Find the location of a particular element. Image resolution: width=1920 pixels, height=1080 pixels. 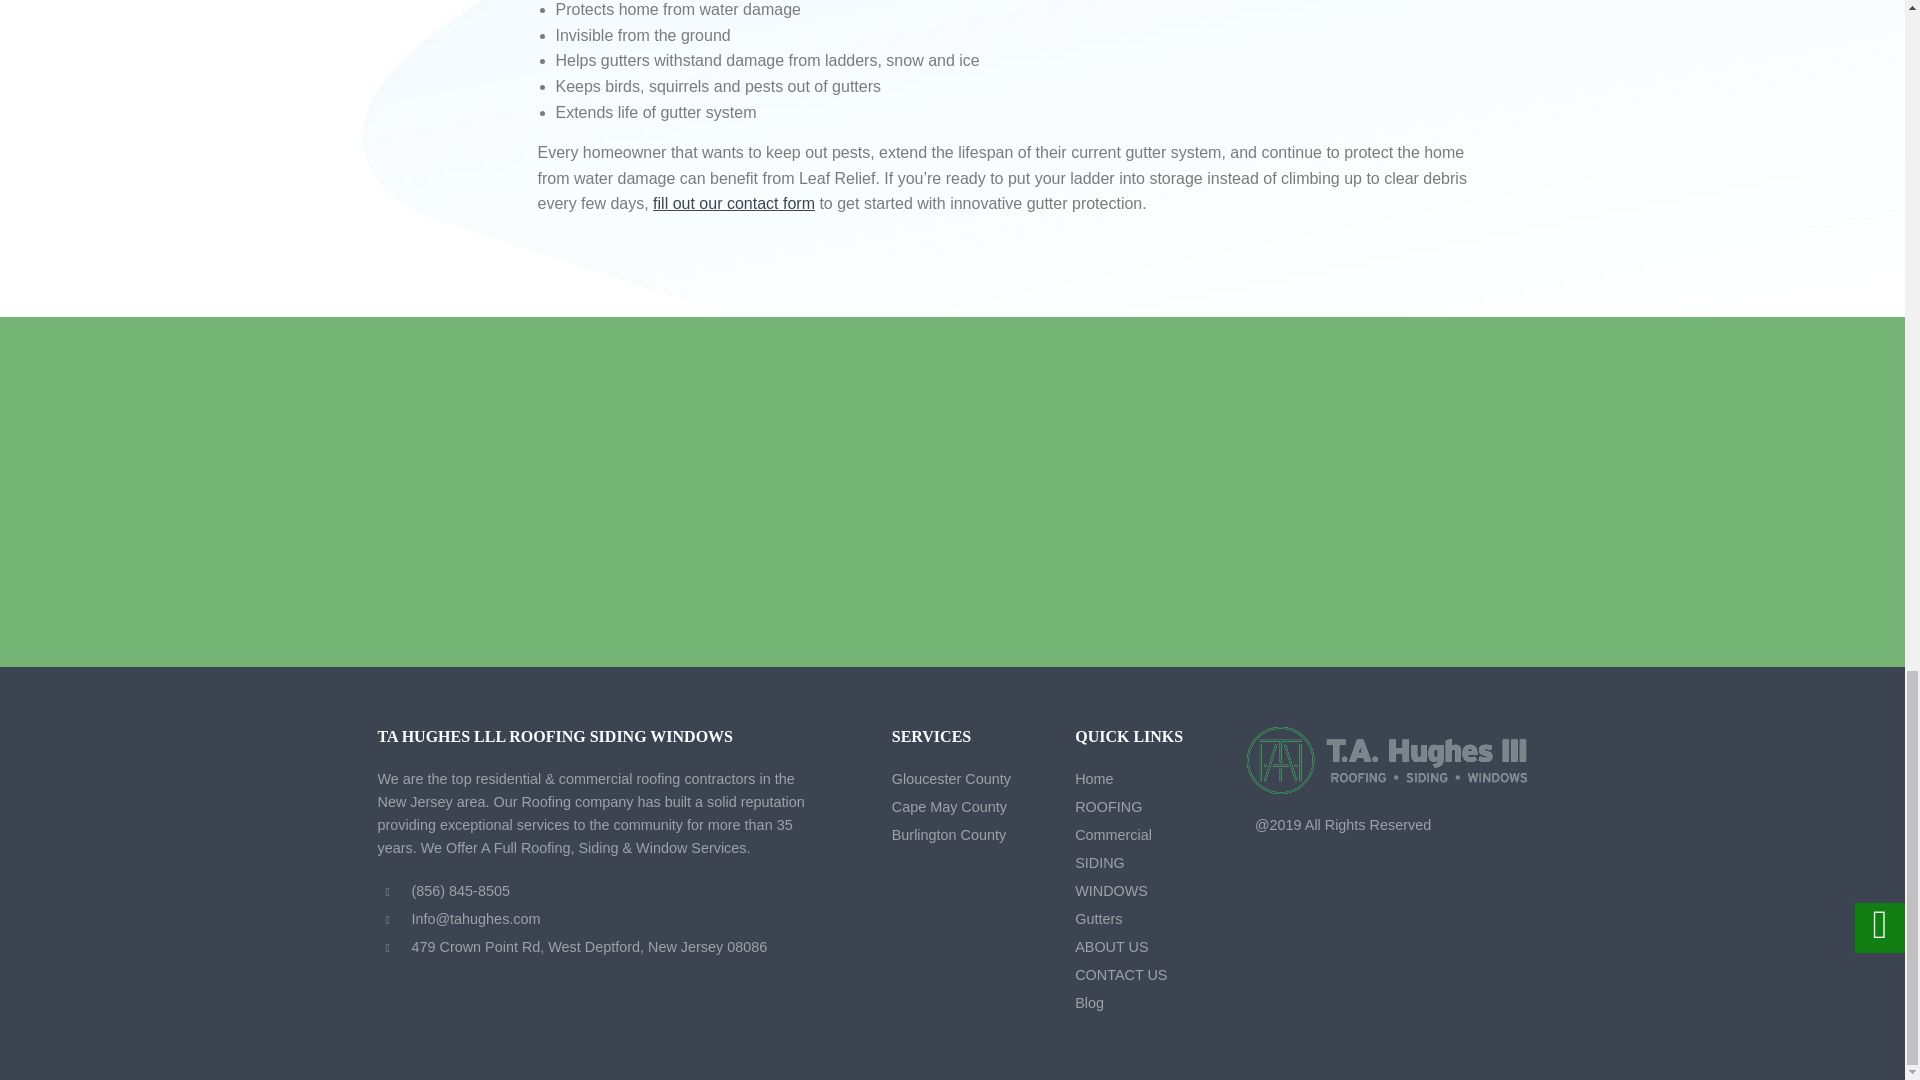

CONTACT US is located at coordinates (733, 203).